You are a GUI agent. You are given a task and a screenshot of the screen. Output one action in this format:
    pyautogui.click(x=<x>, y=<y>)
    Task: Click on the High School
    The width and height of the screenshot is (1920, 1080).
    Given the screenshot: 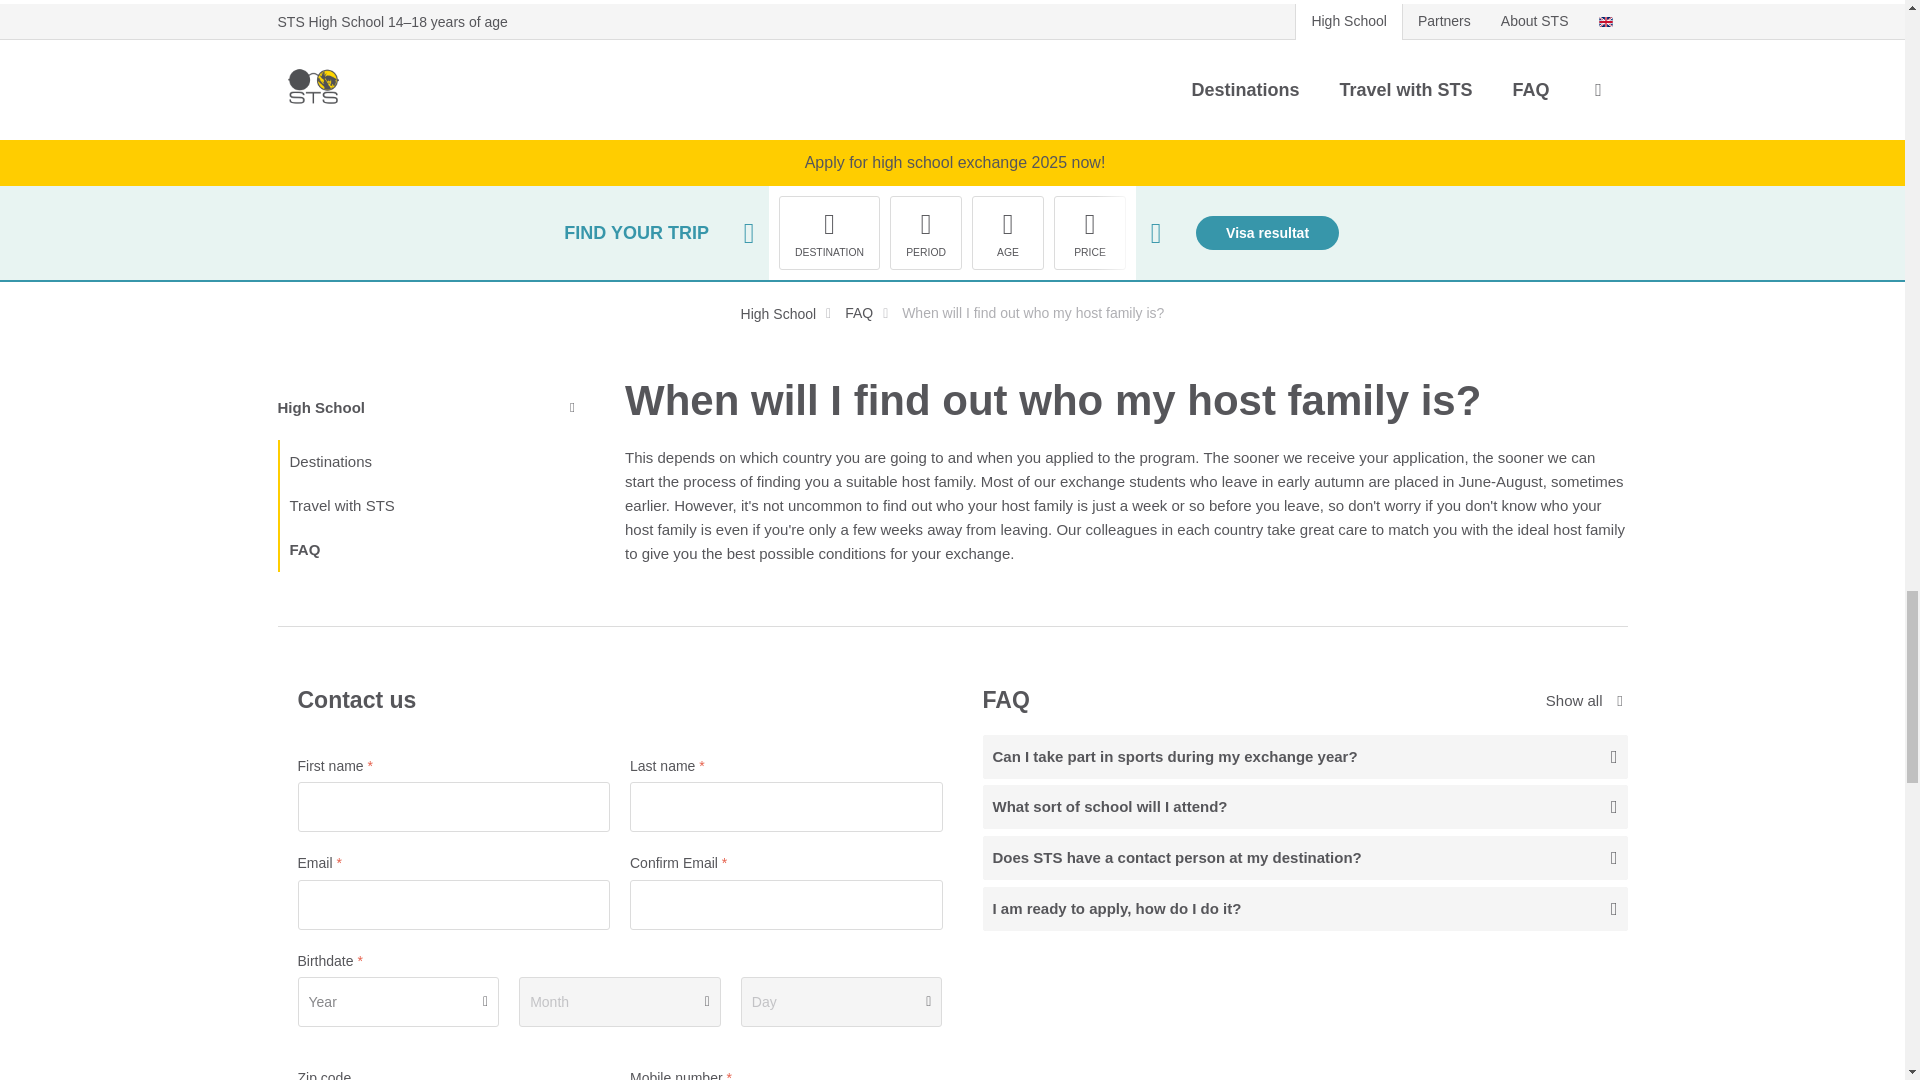 What is the action you would take?
    pyautogui.click(x=1348, y=21)
    